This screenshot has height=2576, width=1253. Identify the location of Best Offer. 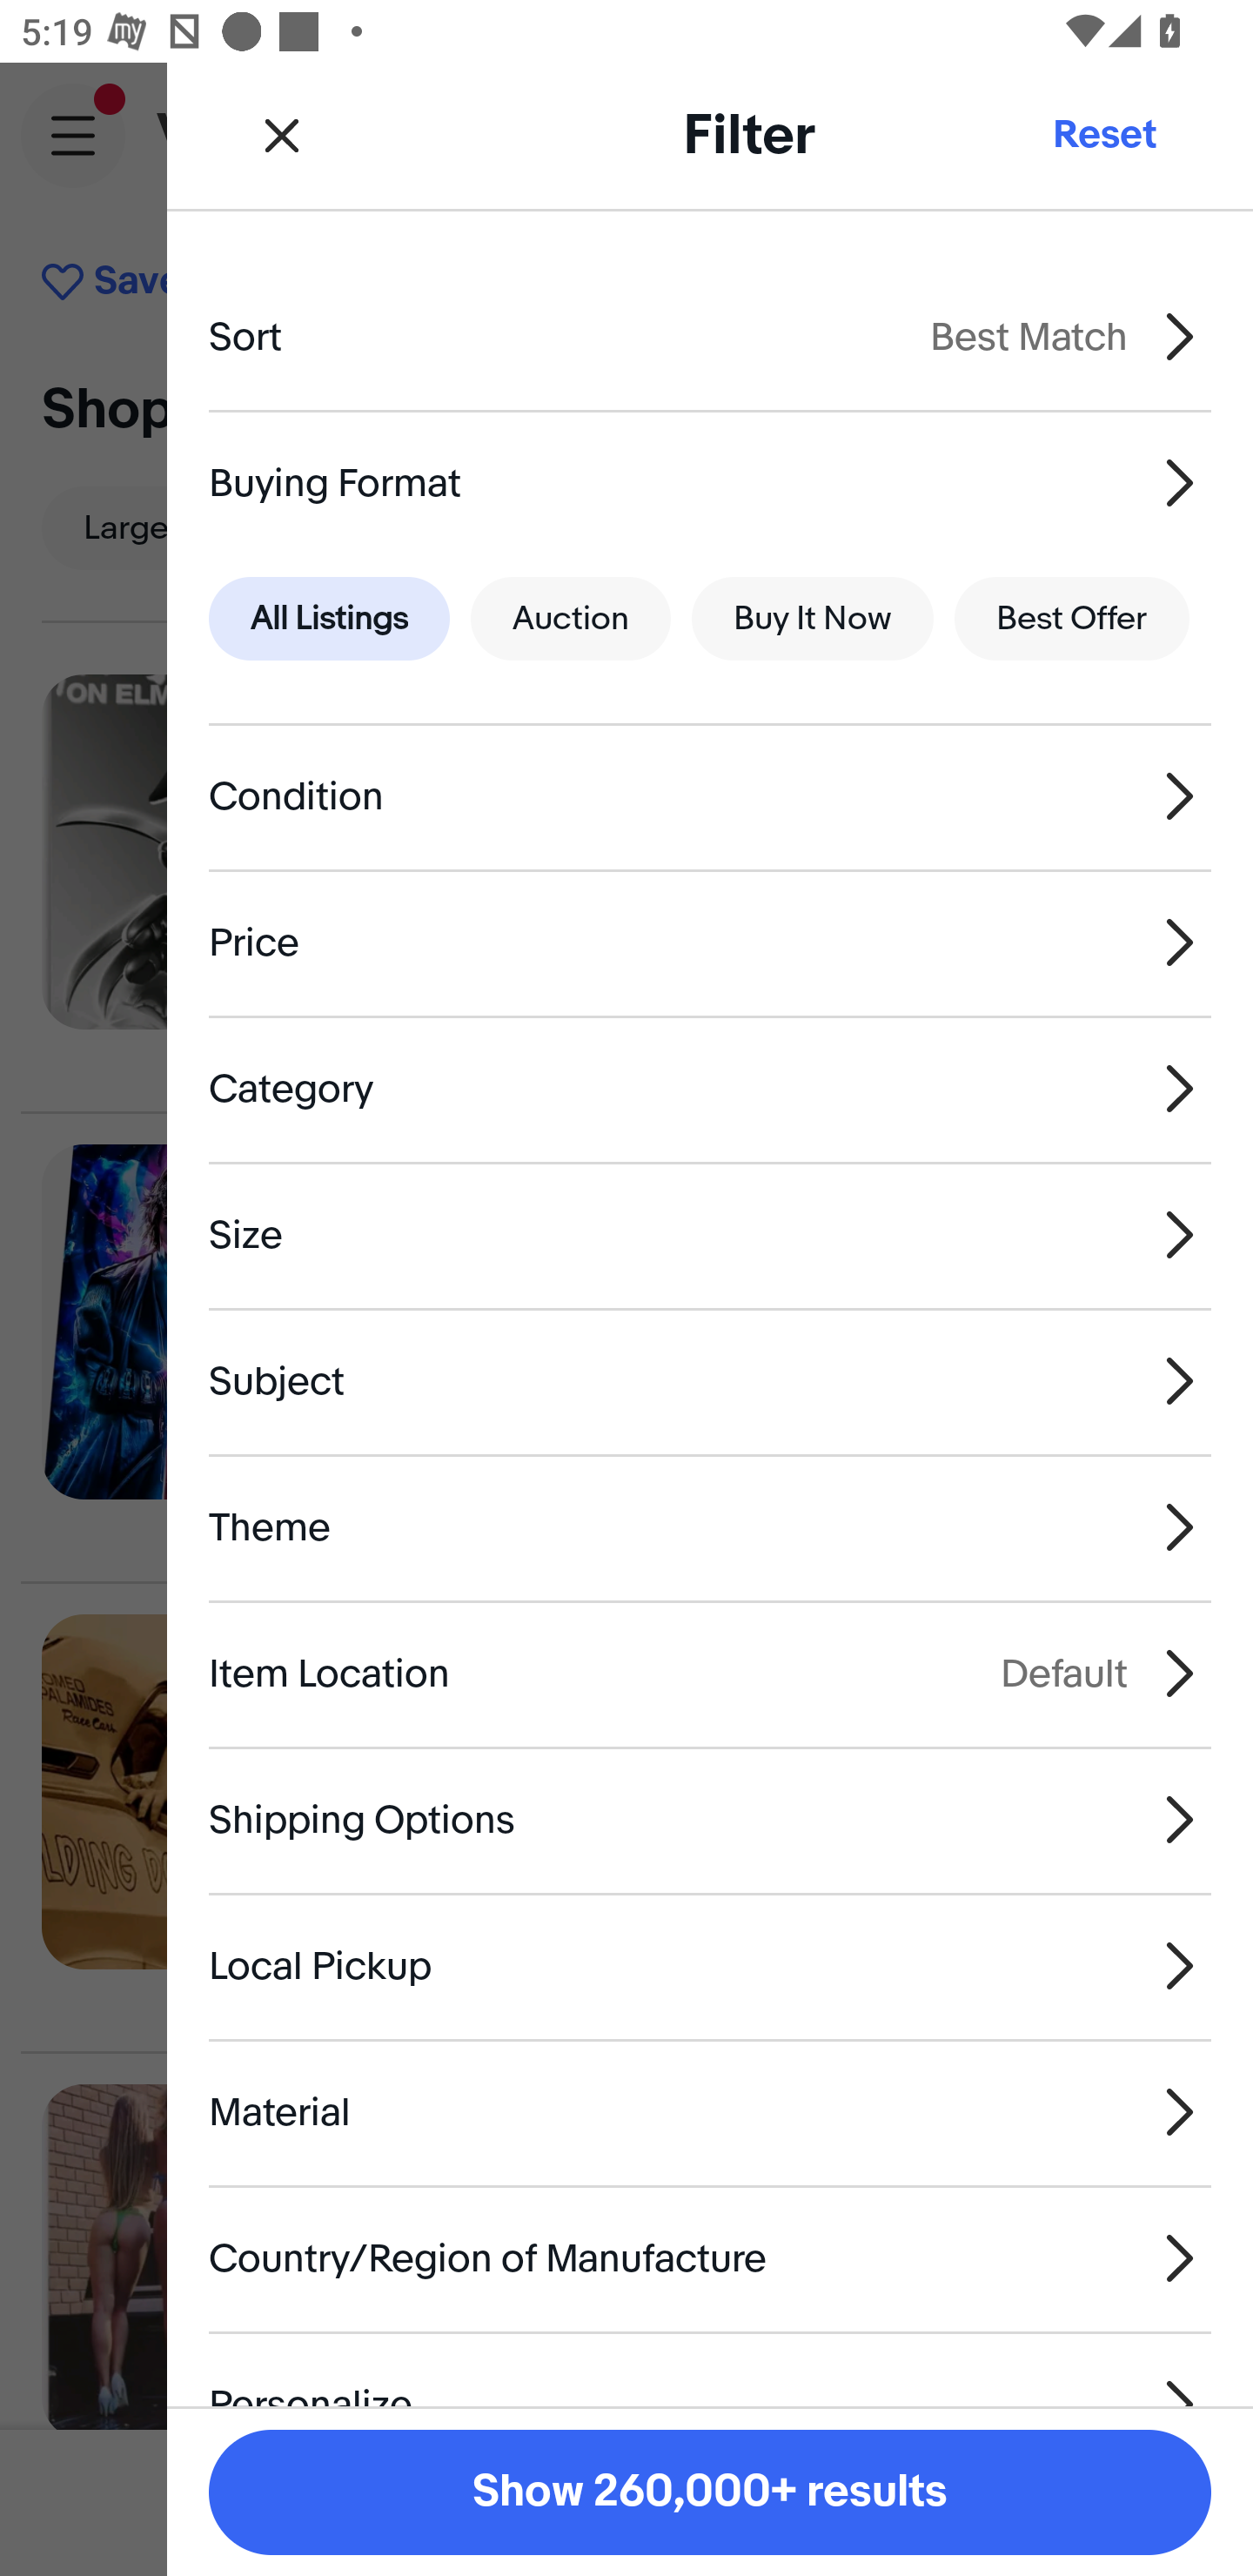
(1072, 620).